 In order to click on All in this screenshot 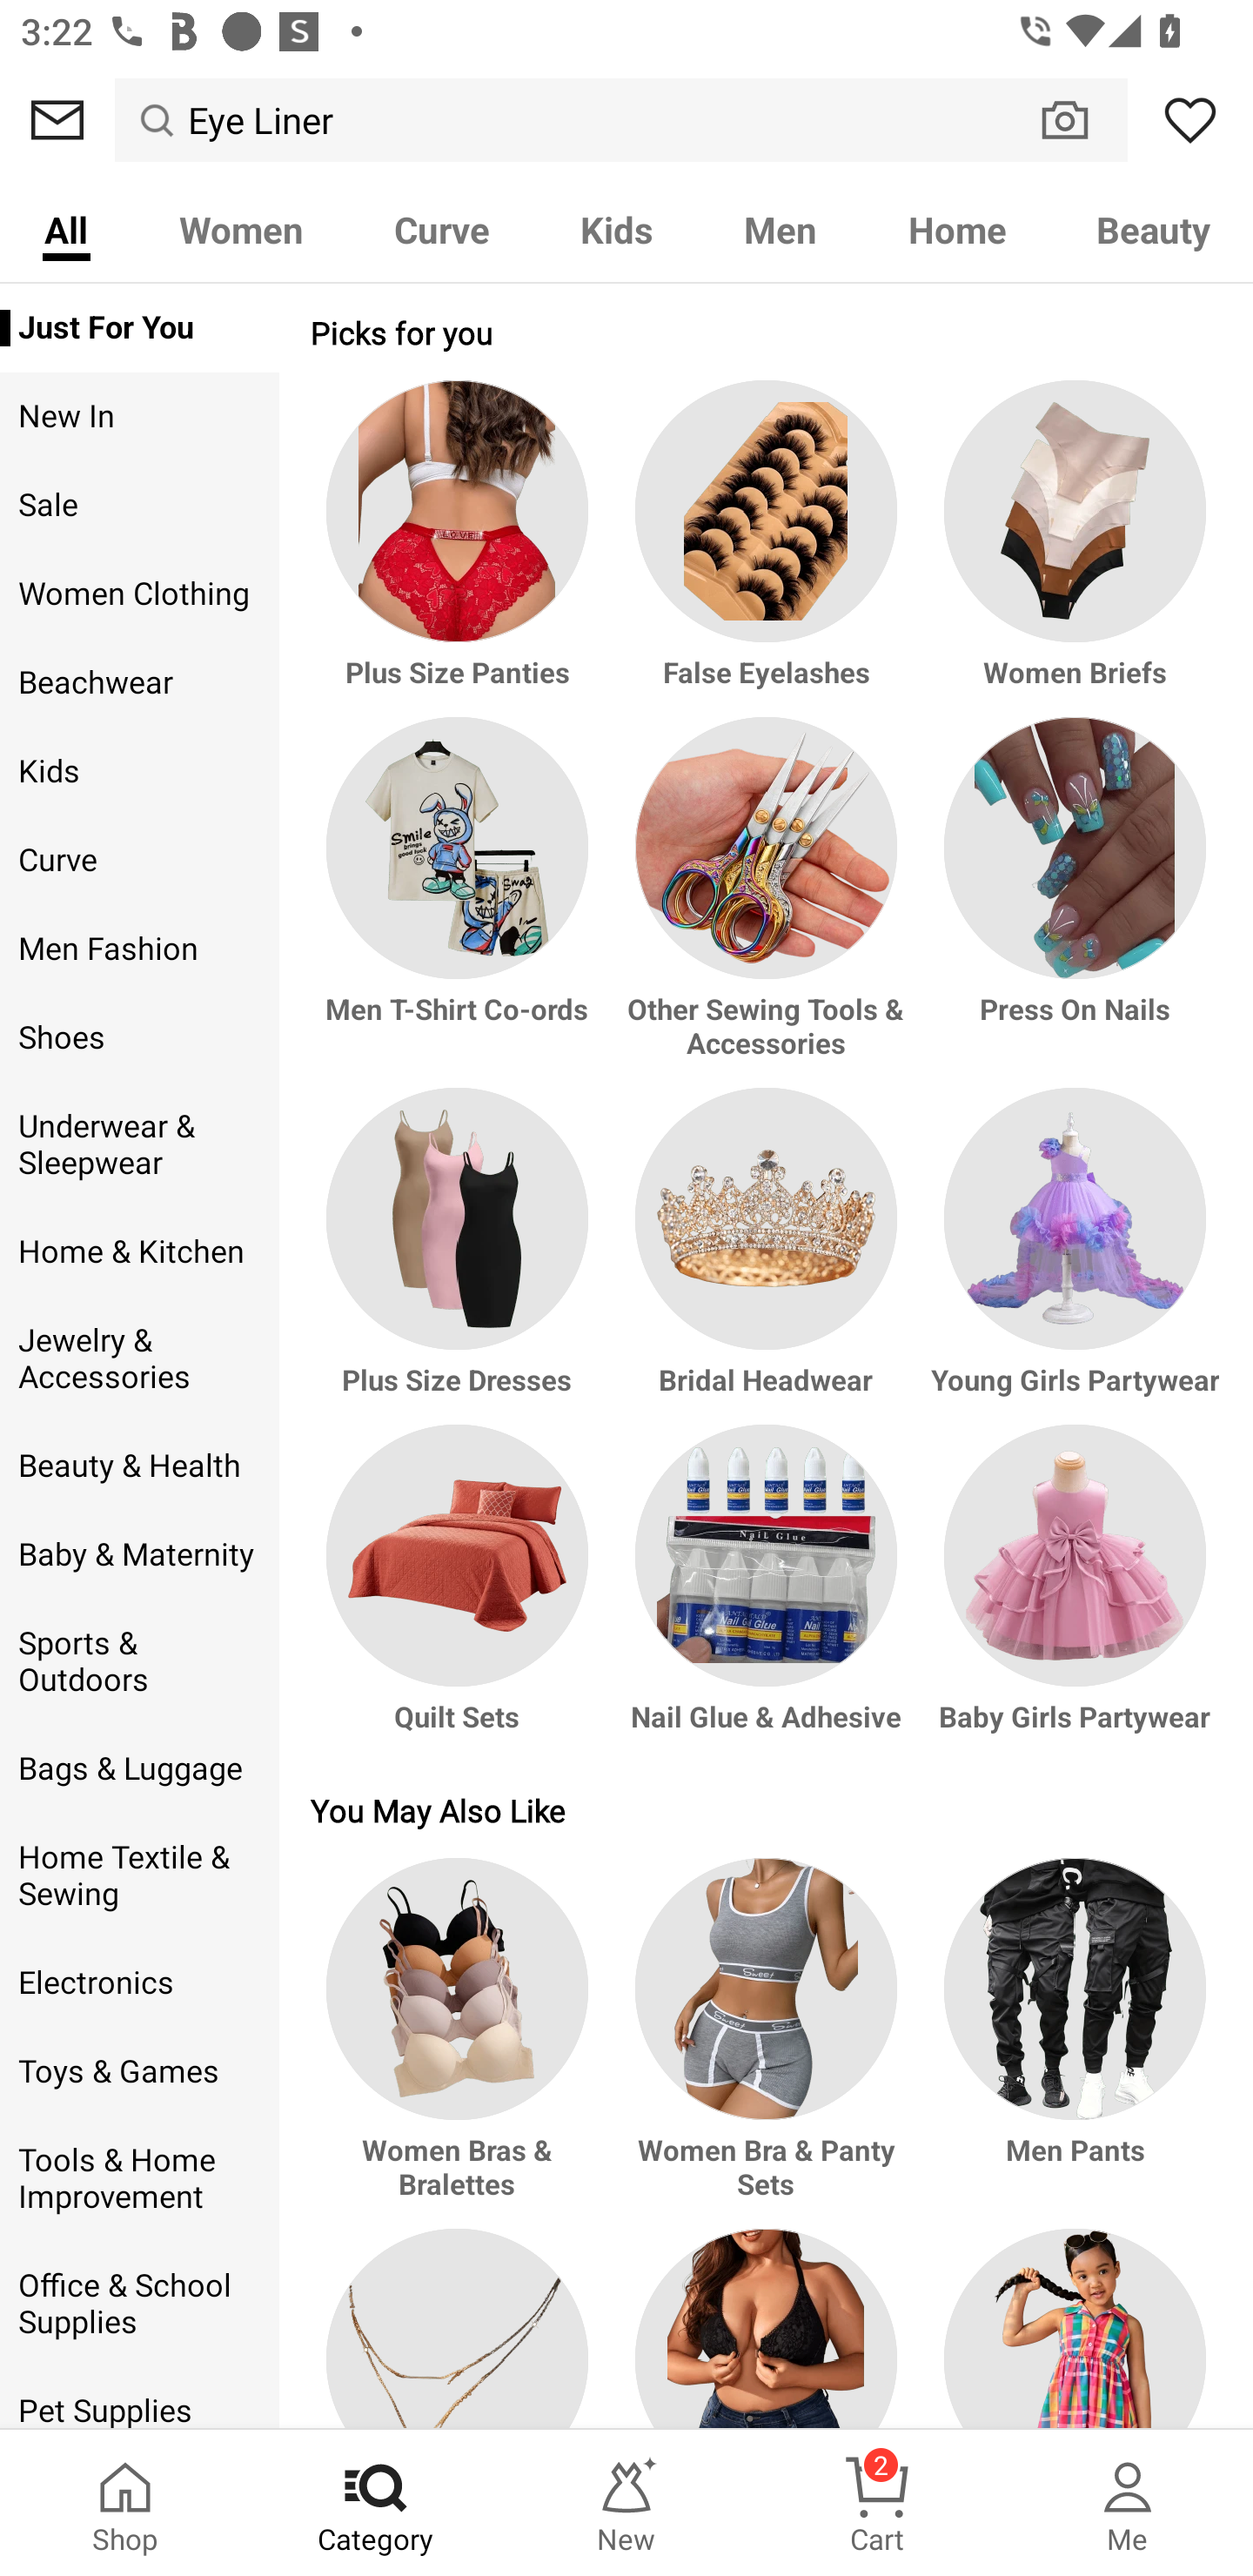, I will do `click(66, 229)`.